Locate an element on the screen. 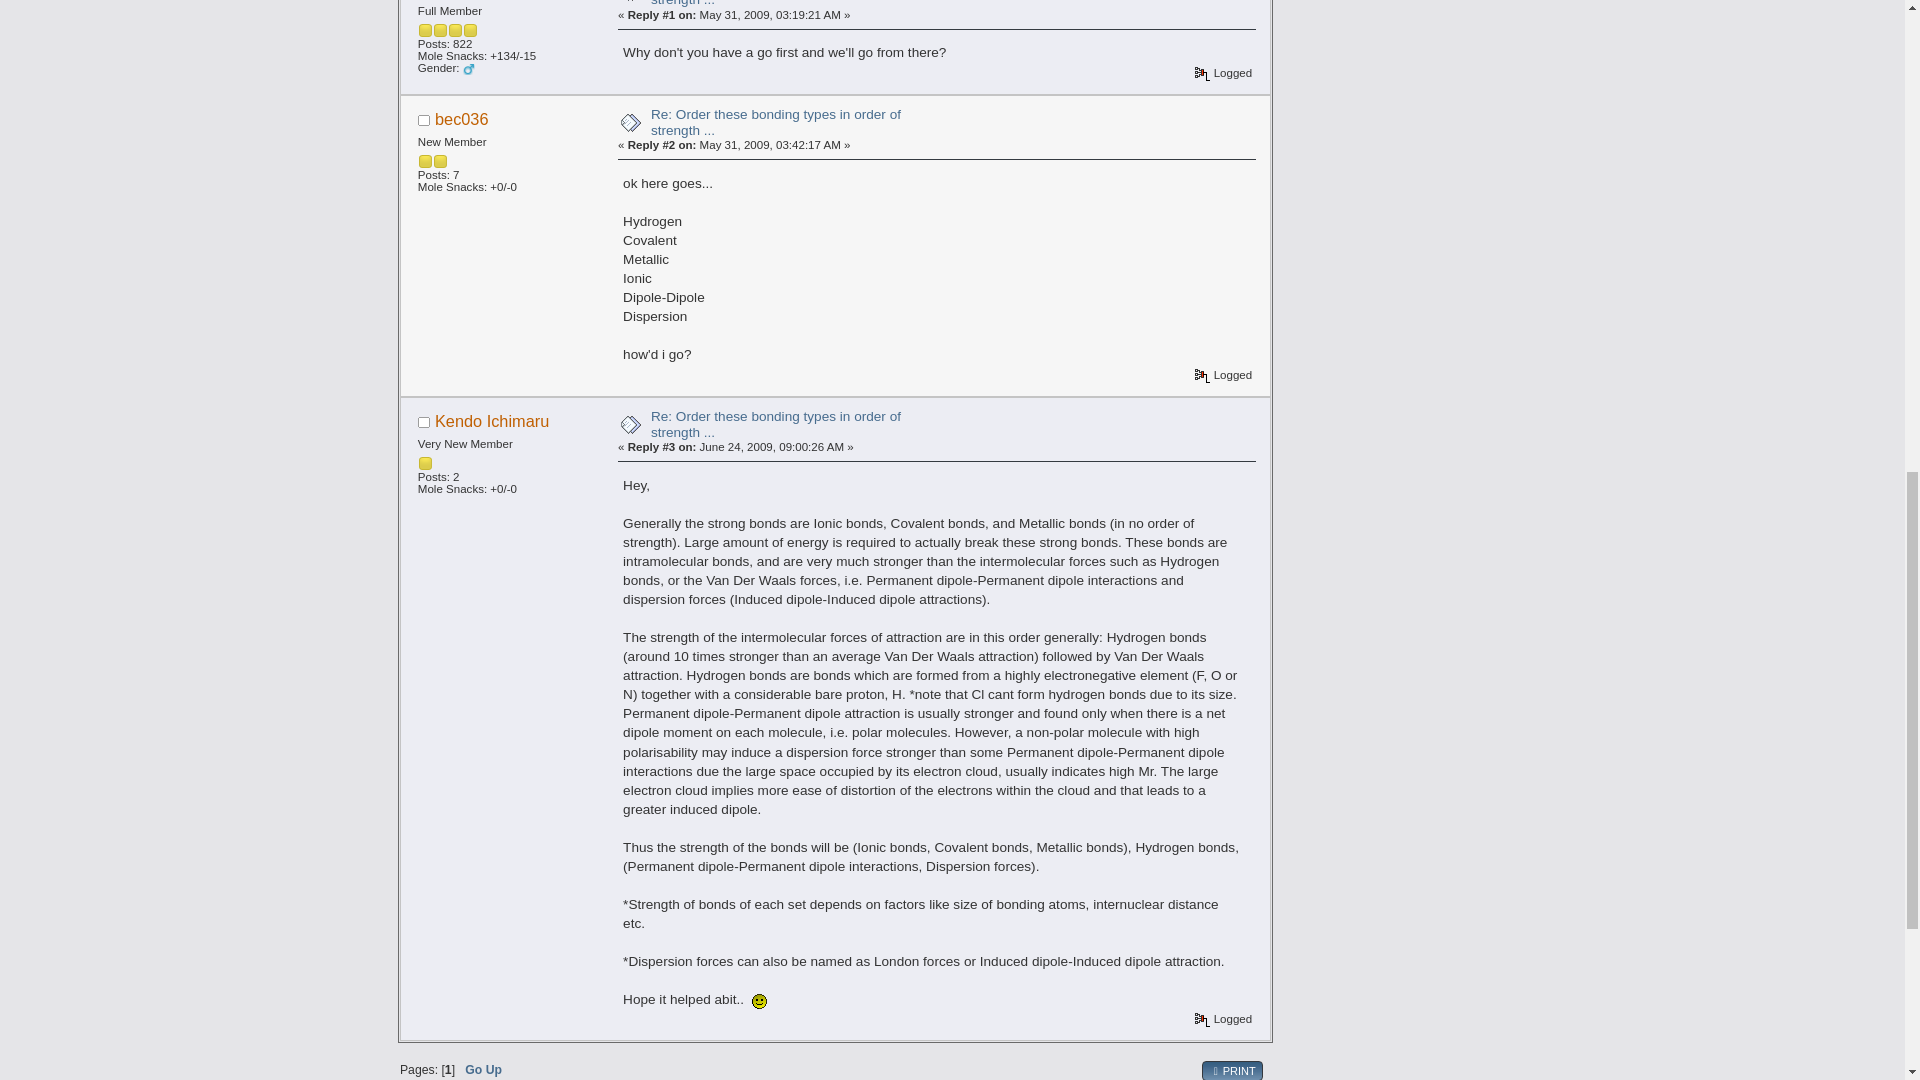 The width and height of the screenshot is (1920, 1080). Smiley is located at coordinates (759, 1000).